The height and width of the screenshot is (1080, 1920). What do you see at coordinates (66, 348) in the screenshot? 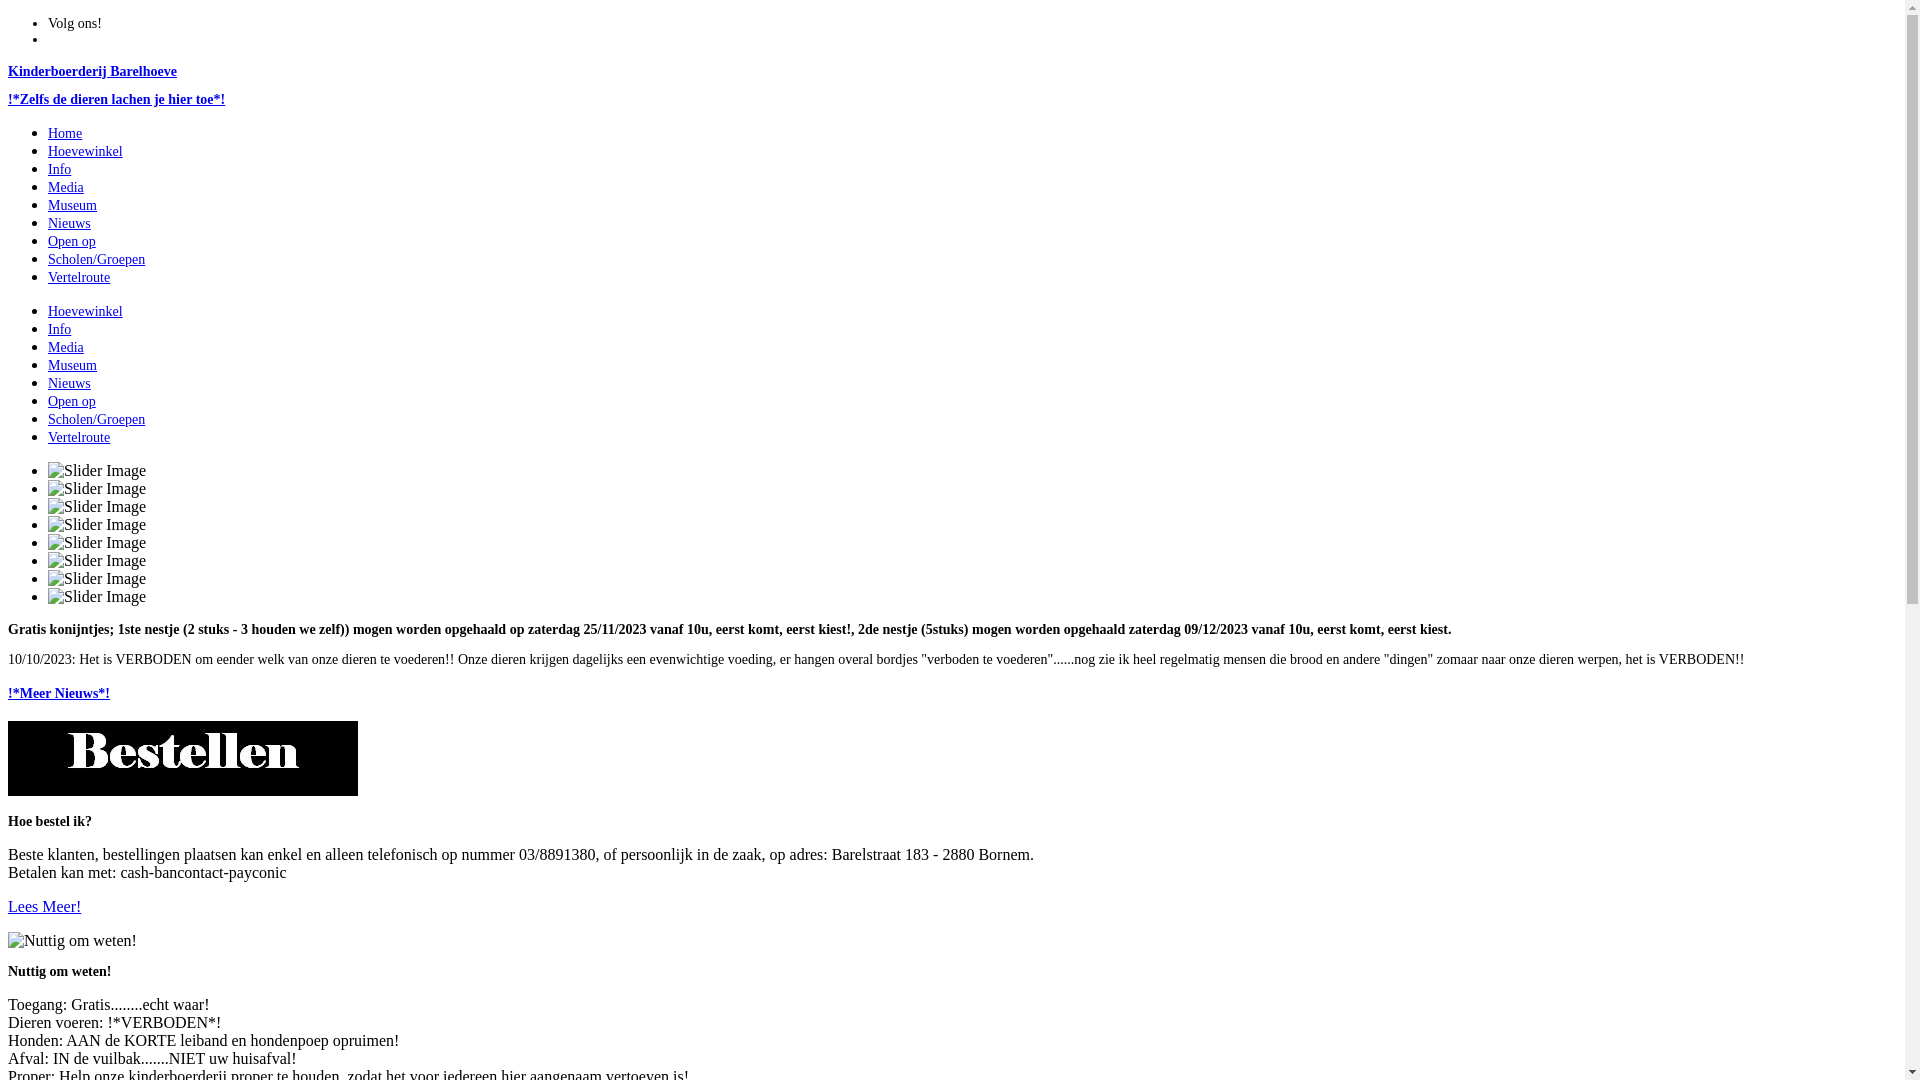
I see `Media` at bounding box center [66, 348].